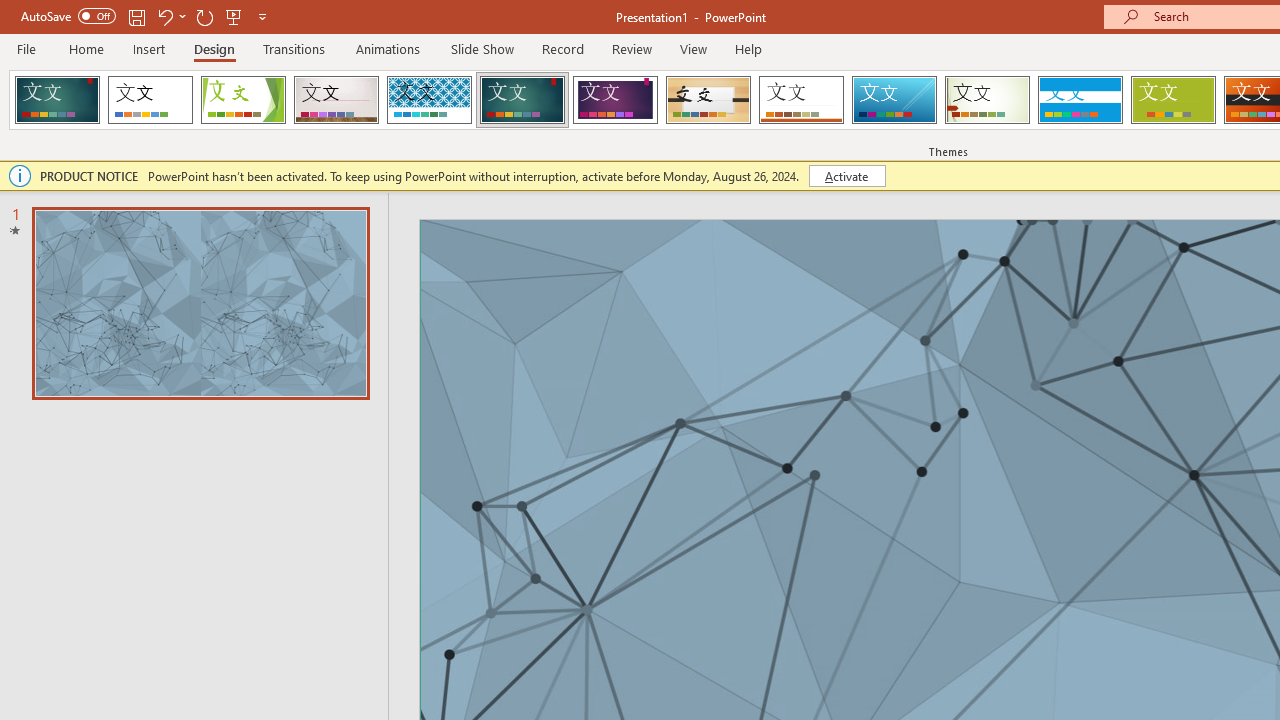 The width and height of the screenshot is (1280, 720). I want to click on Animations, so click(388, 48).